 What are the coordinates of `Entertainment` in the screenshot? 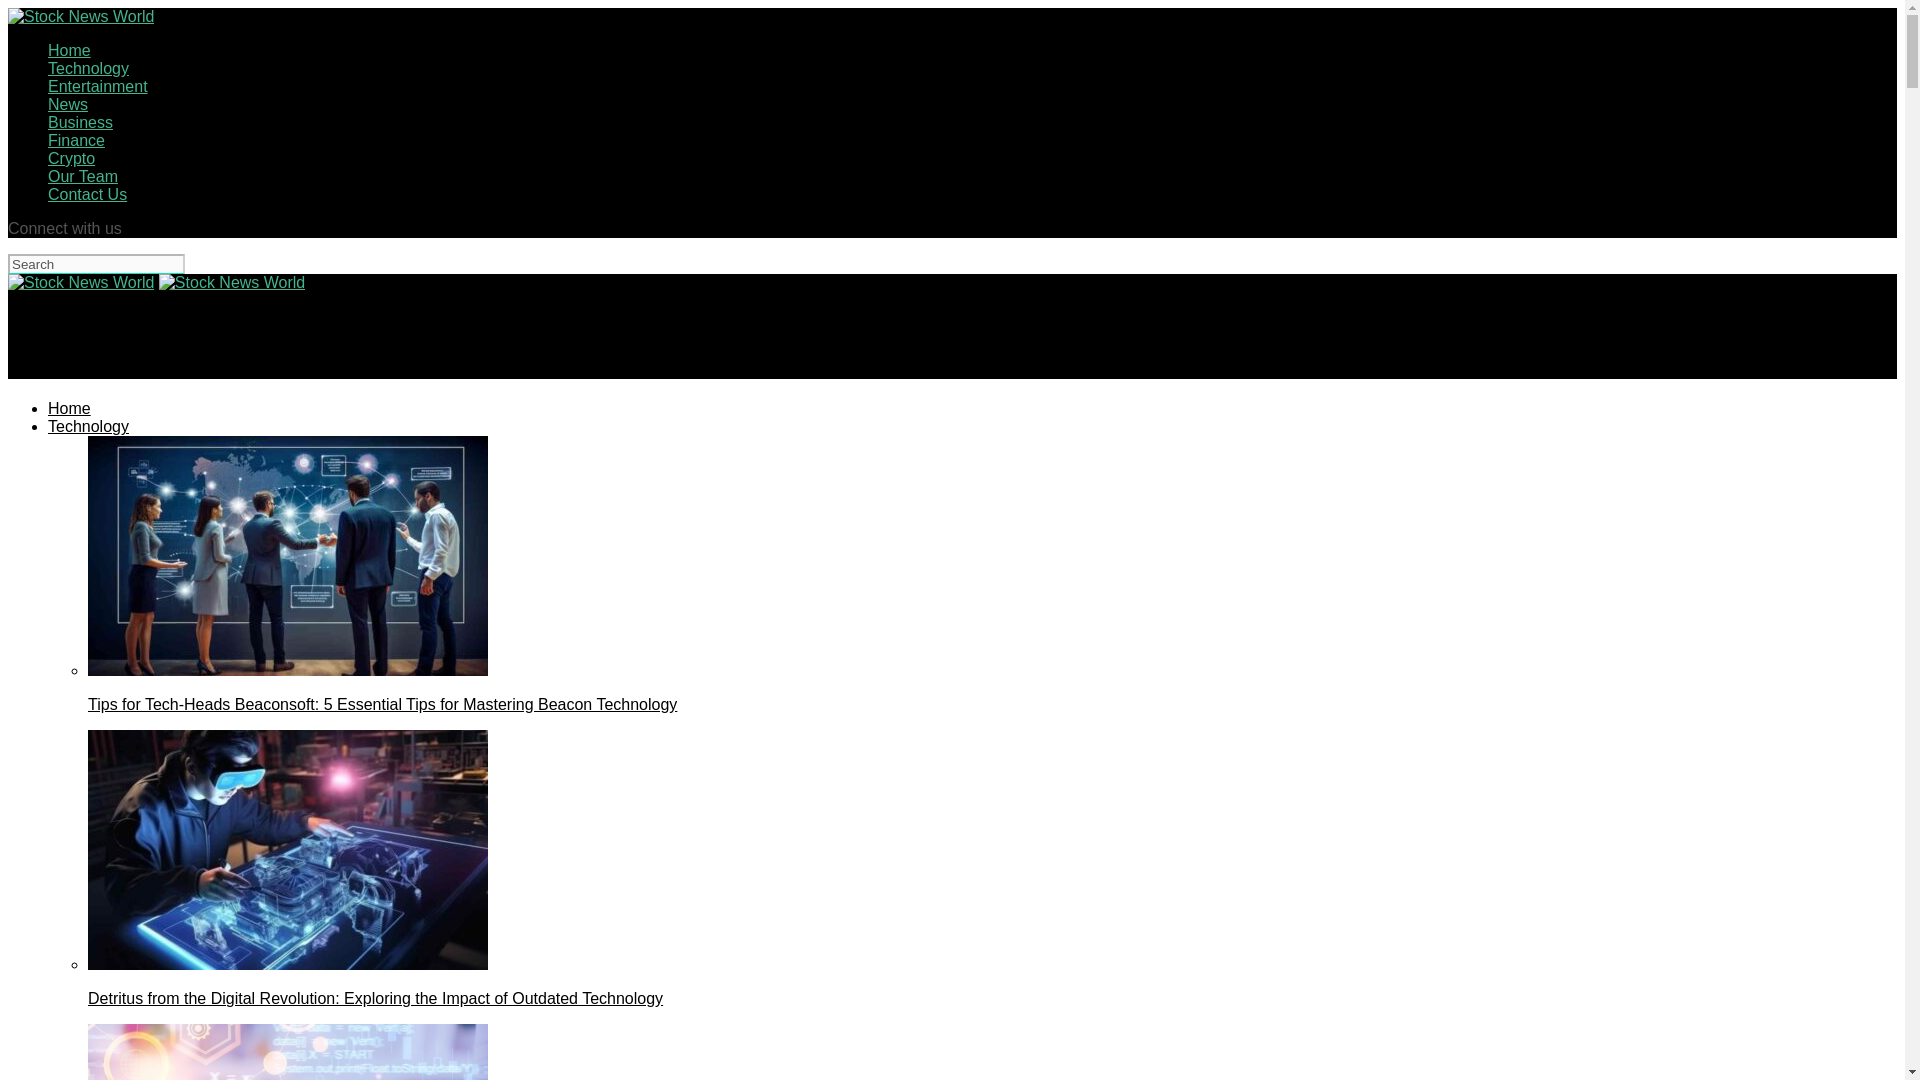 It's located at (98, 86).